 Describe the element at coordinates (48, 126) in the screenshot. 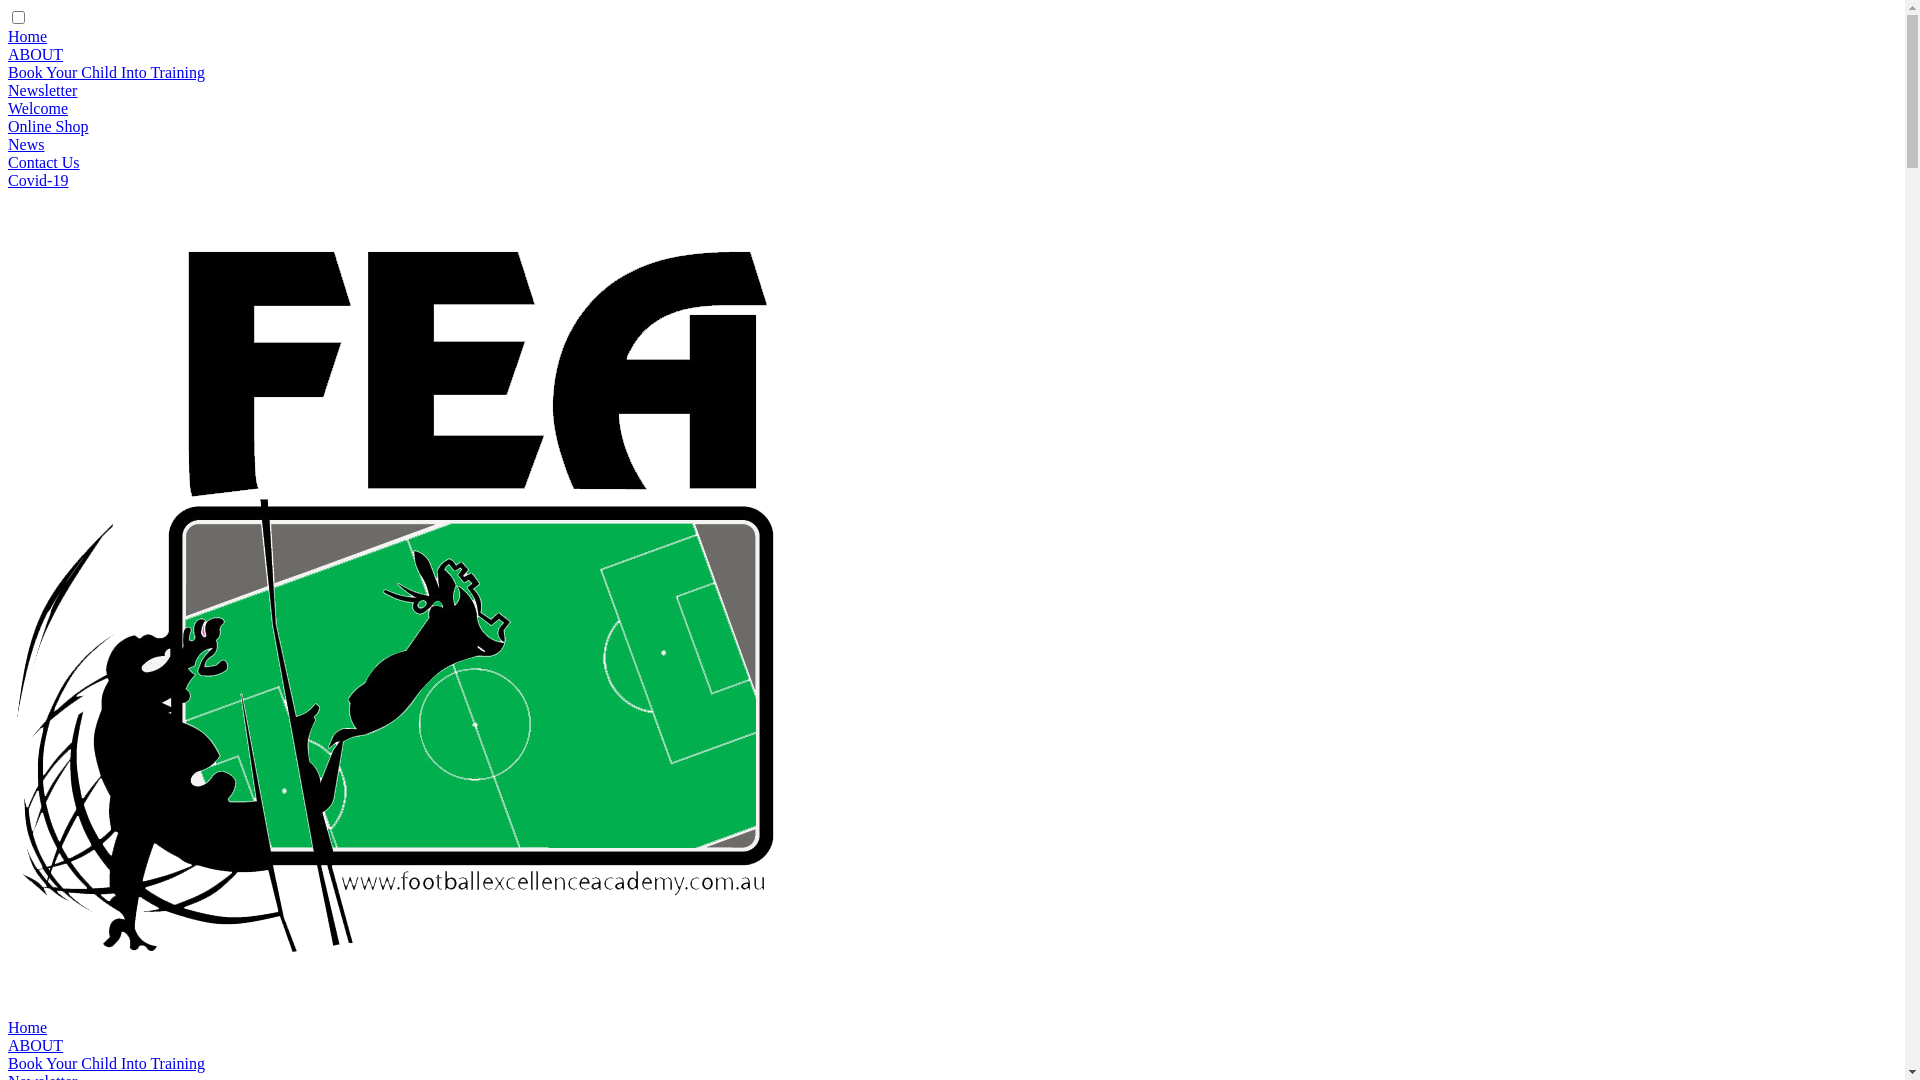

I see `Online Shop` at that location.